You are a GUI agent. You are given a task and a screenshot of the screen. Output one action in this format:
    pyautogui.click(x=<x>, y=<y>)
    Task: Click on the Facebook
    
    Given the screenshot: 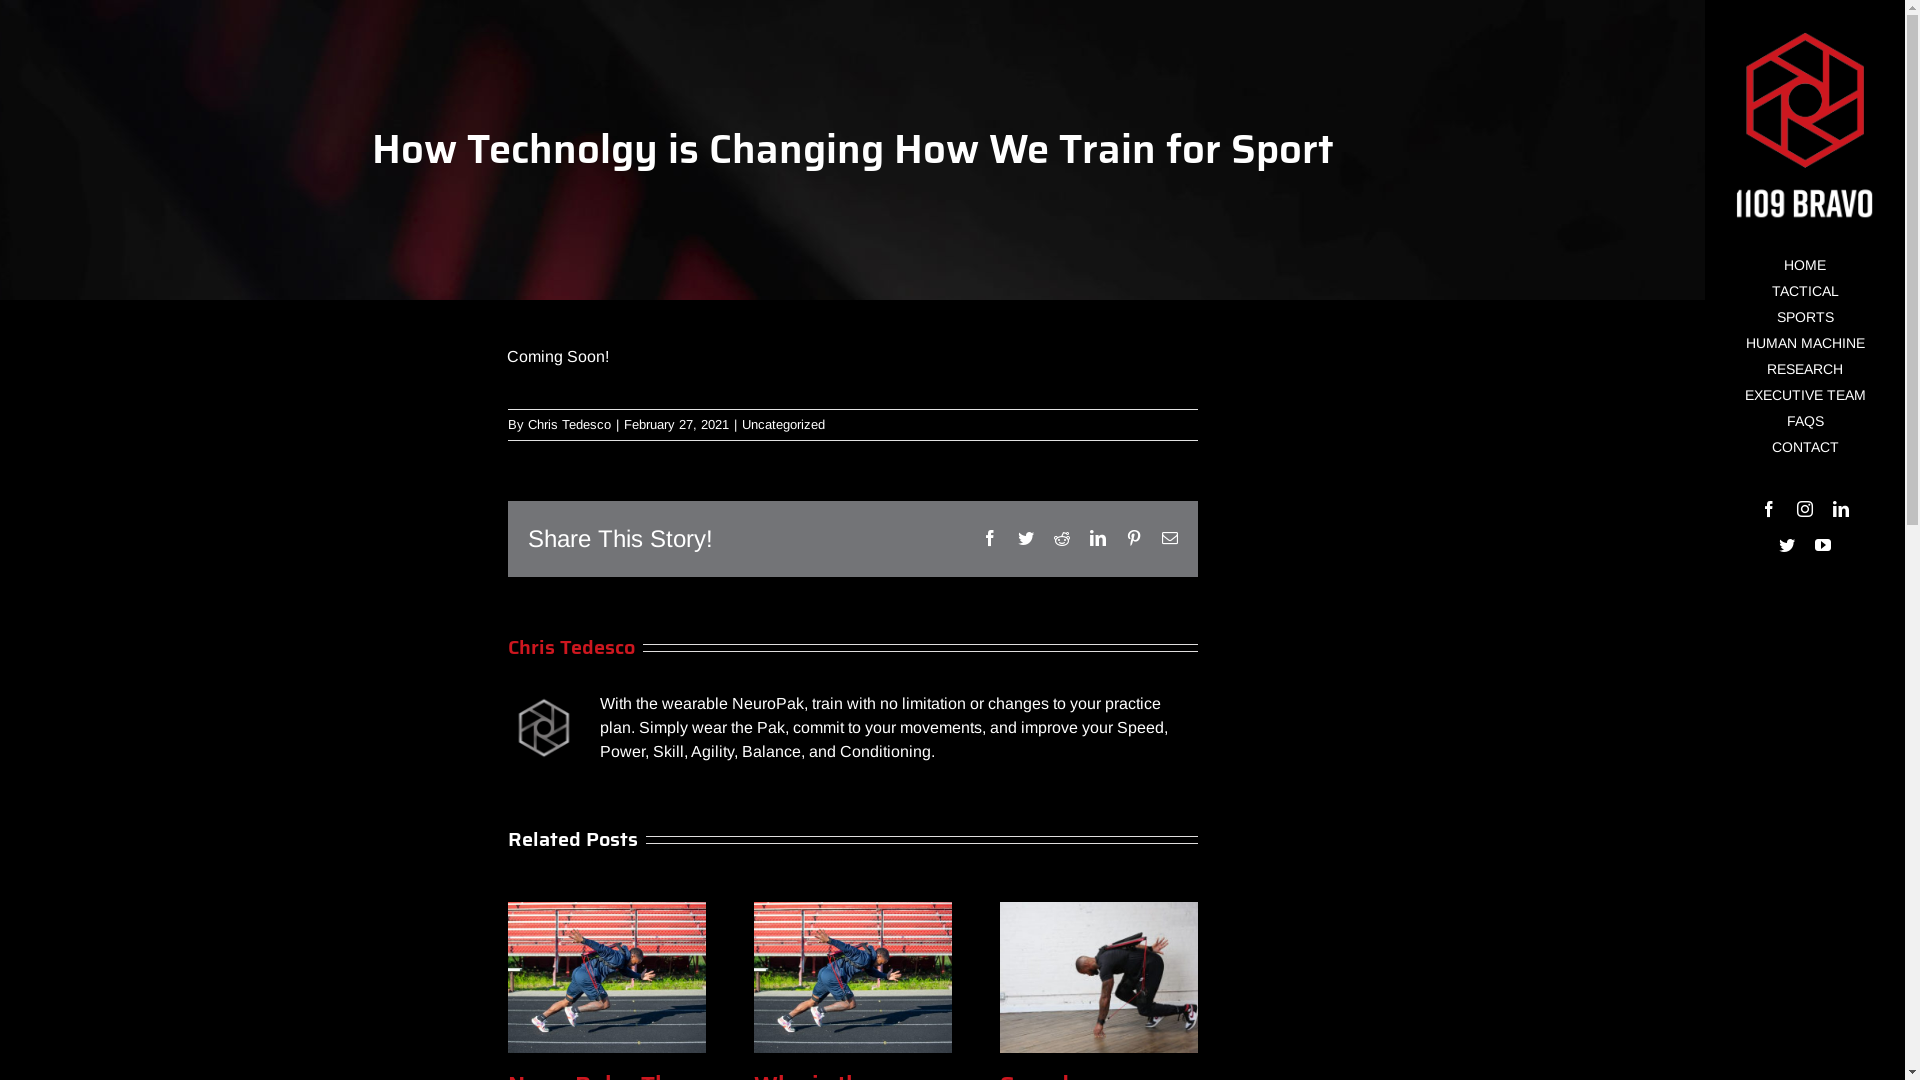 What is the action you would take?
    pyautogui.click(x=990, y=538)
    